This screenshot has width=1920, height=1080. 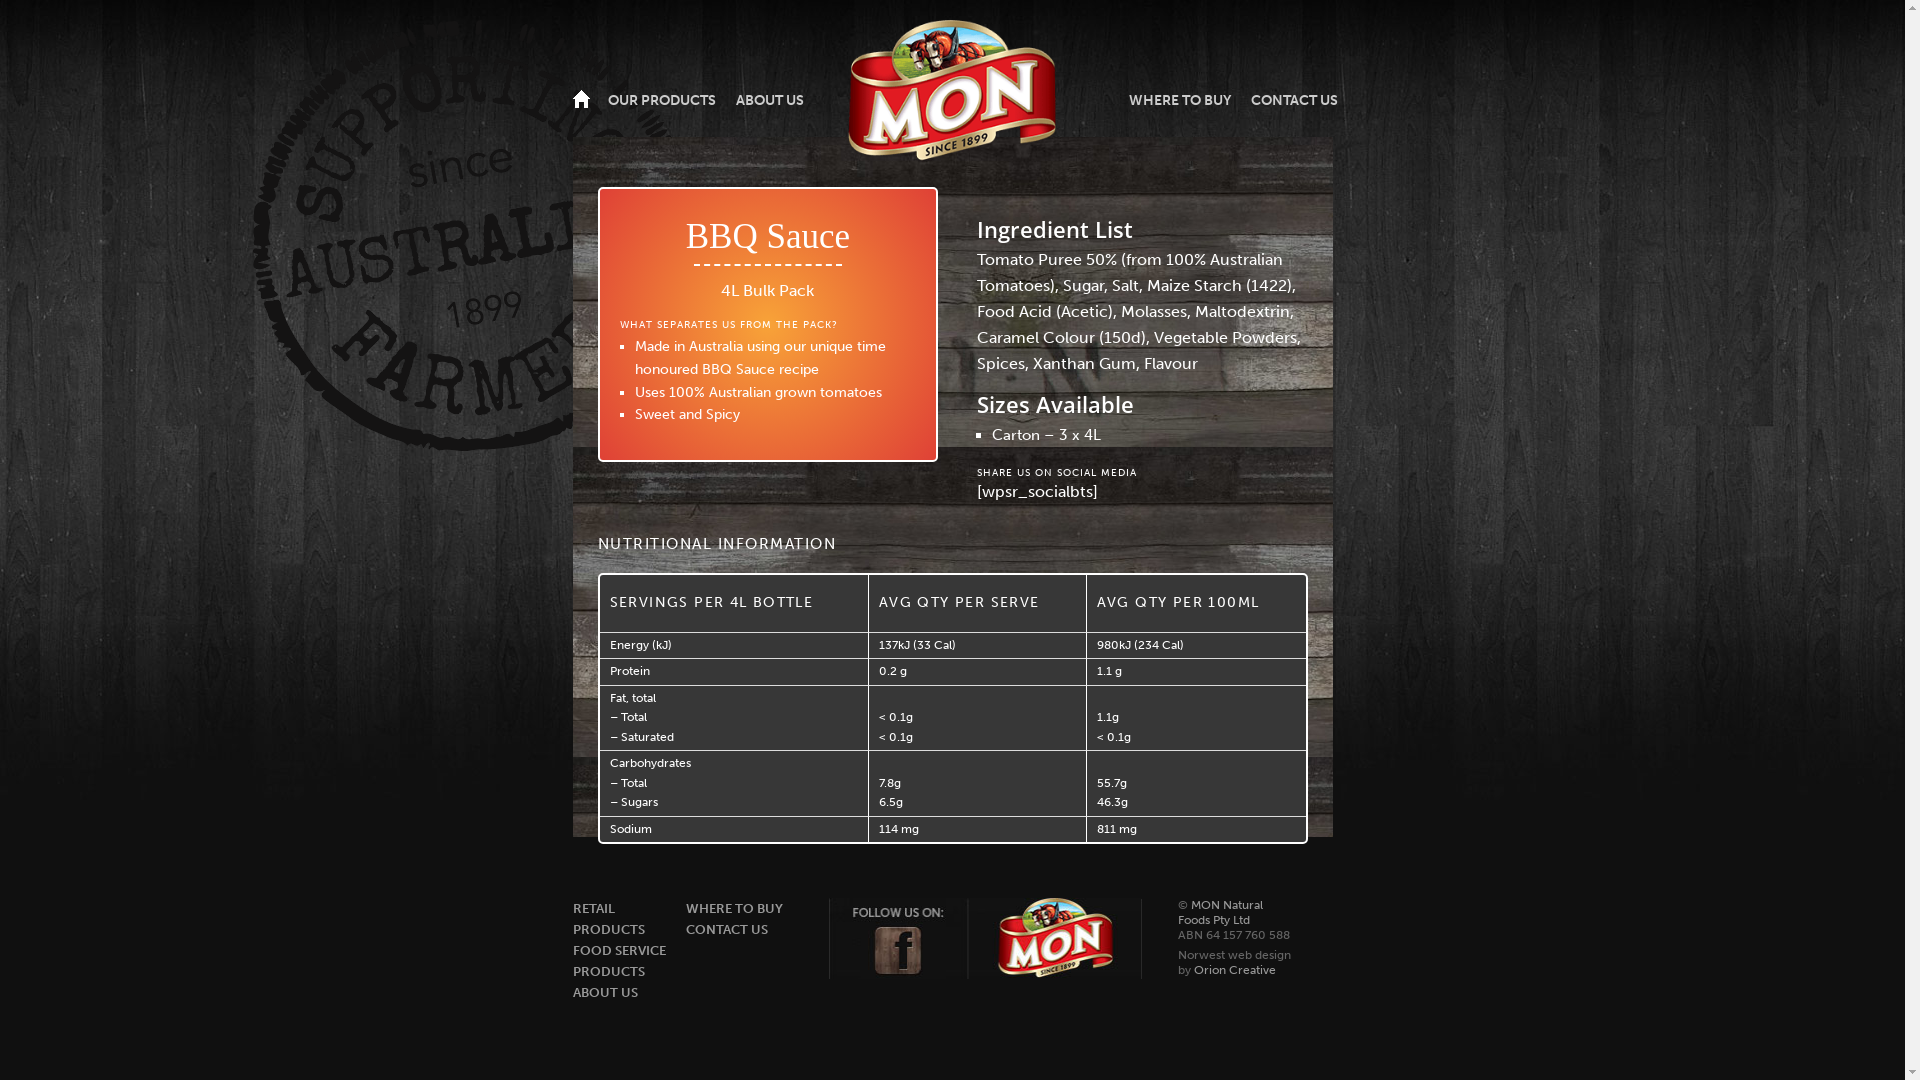 What do you see at coordinates (727, 930) in the screenshot?
I see `CONTACT US` at bounding box center [727, 930].